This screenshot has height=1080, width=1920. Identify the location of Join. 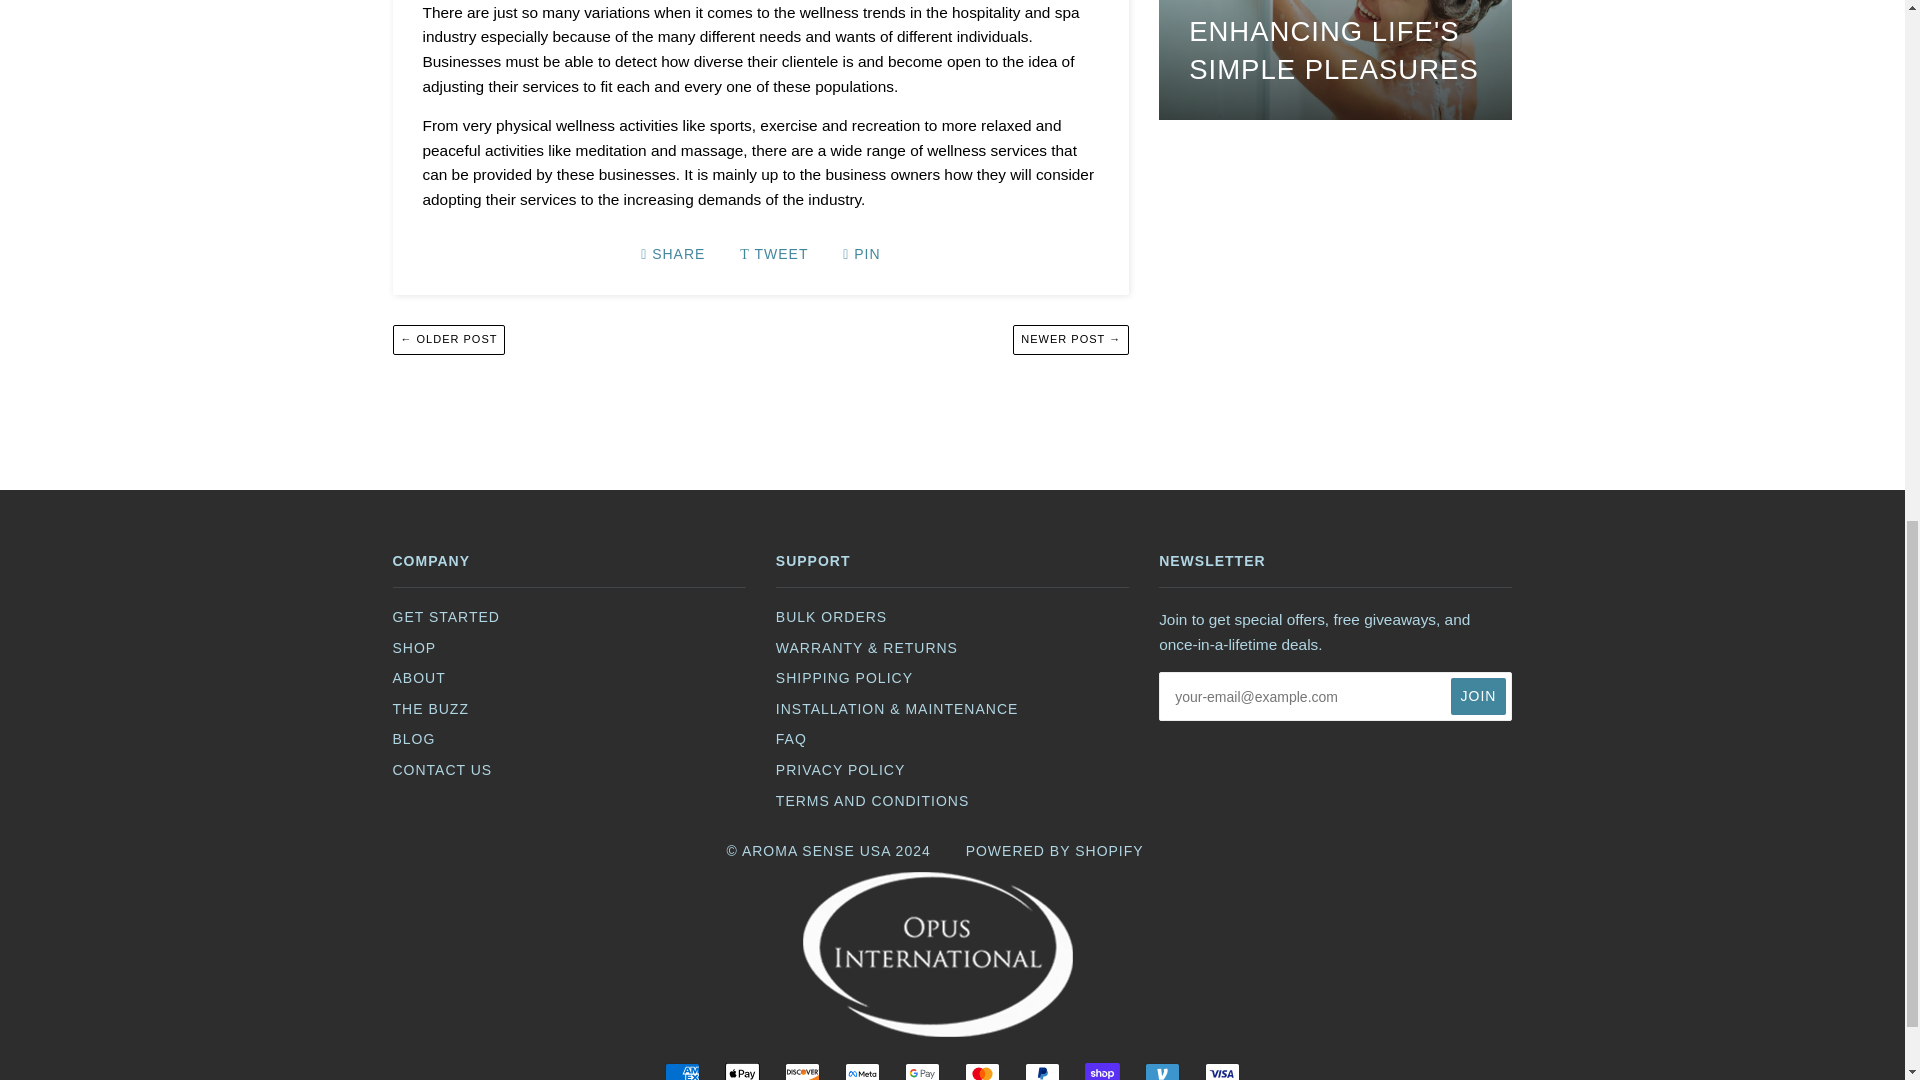
(1479, 696).